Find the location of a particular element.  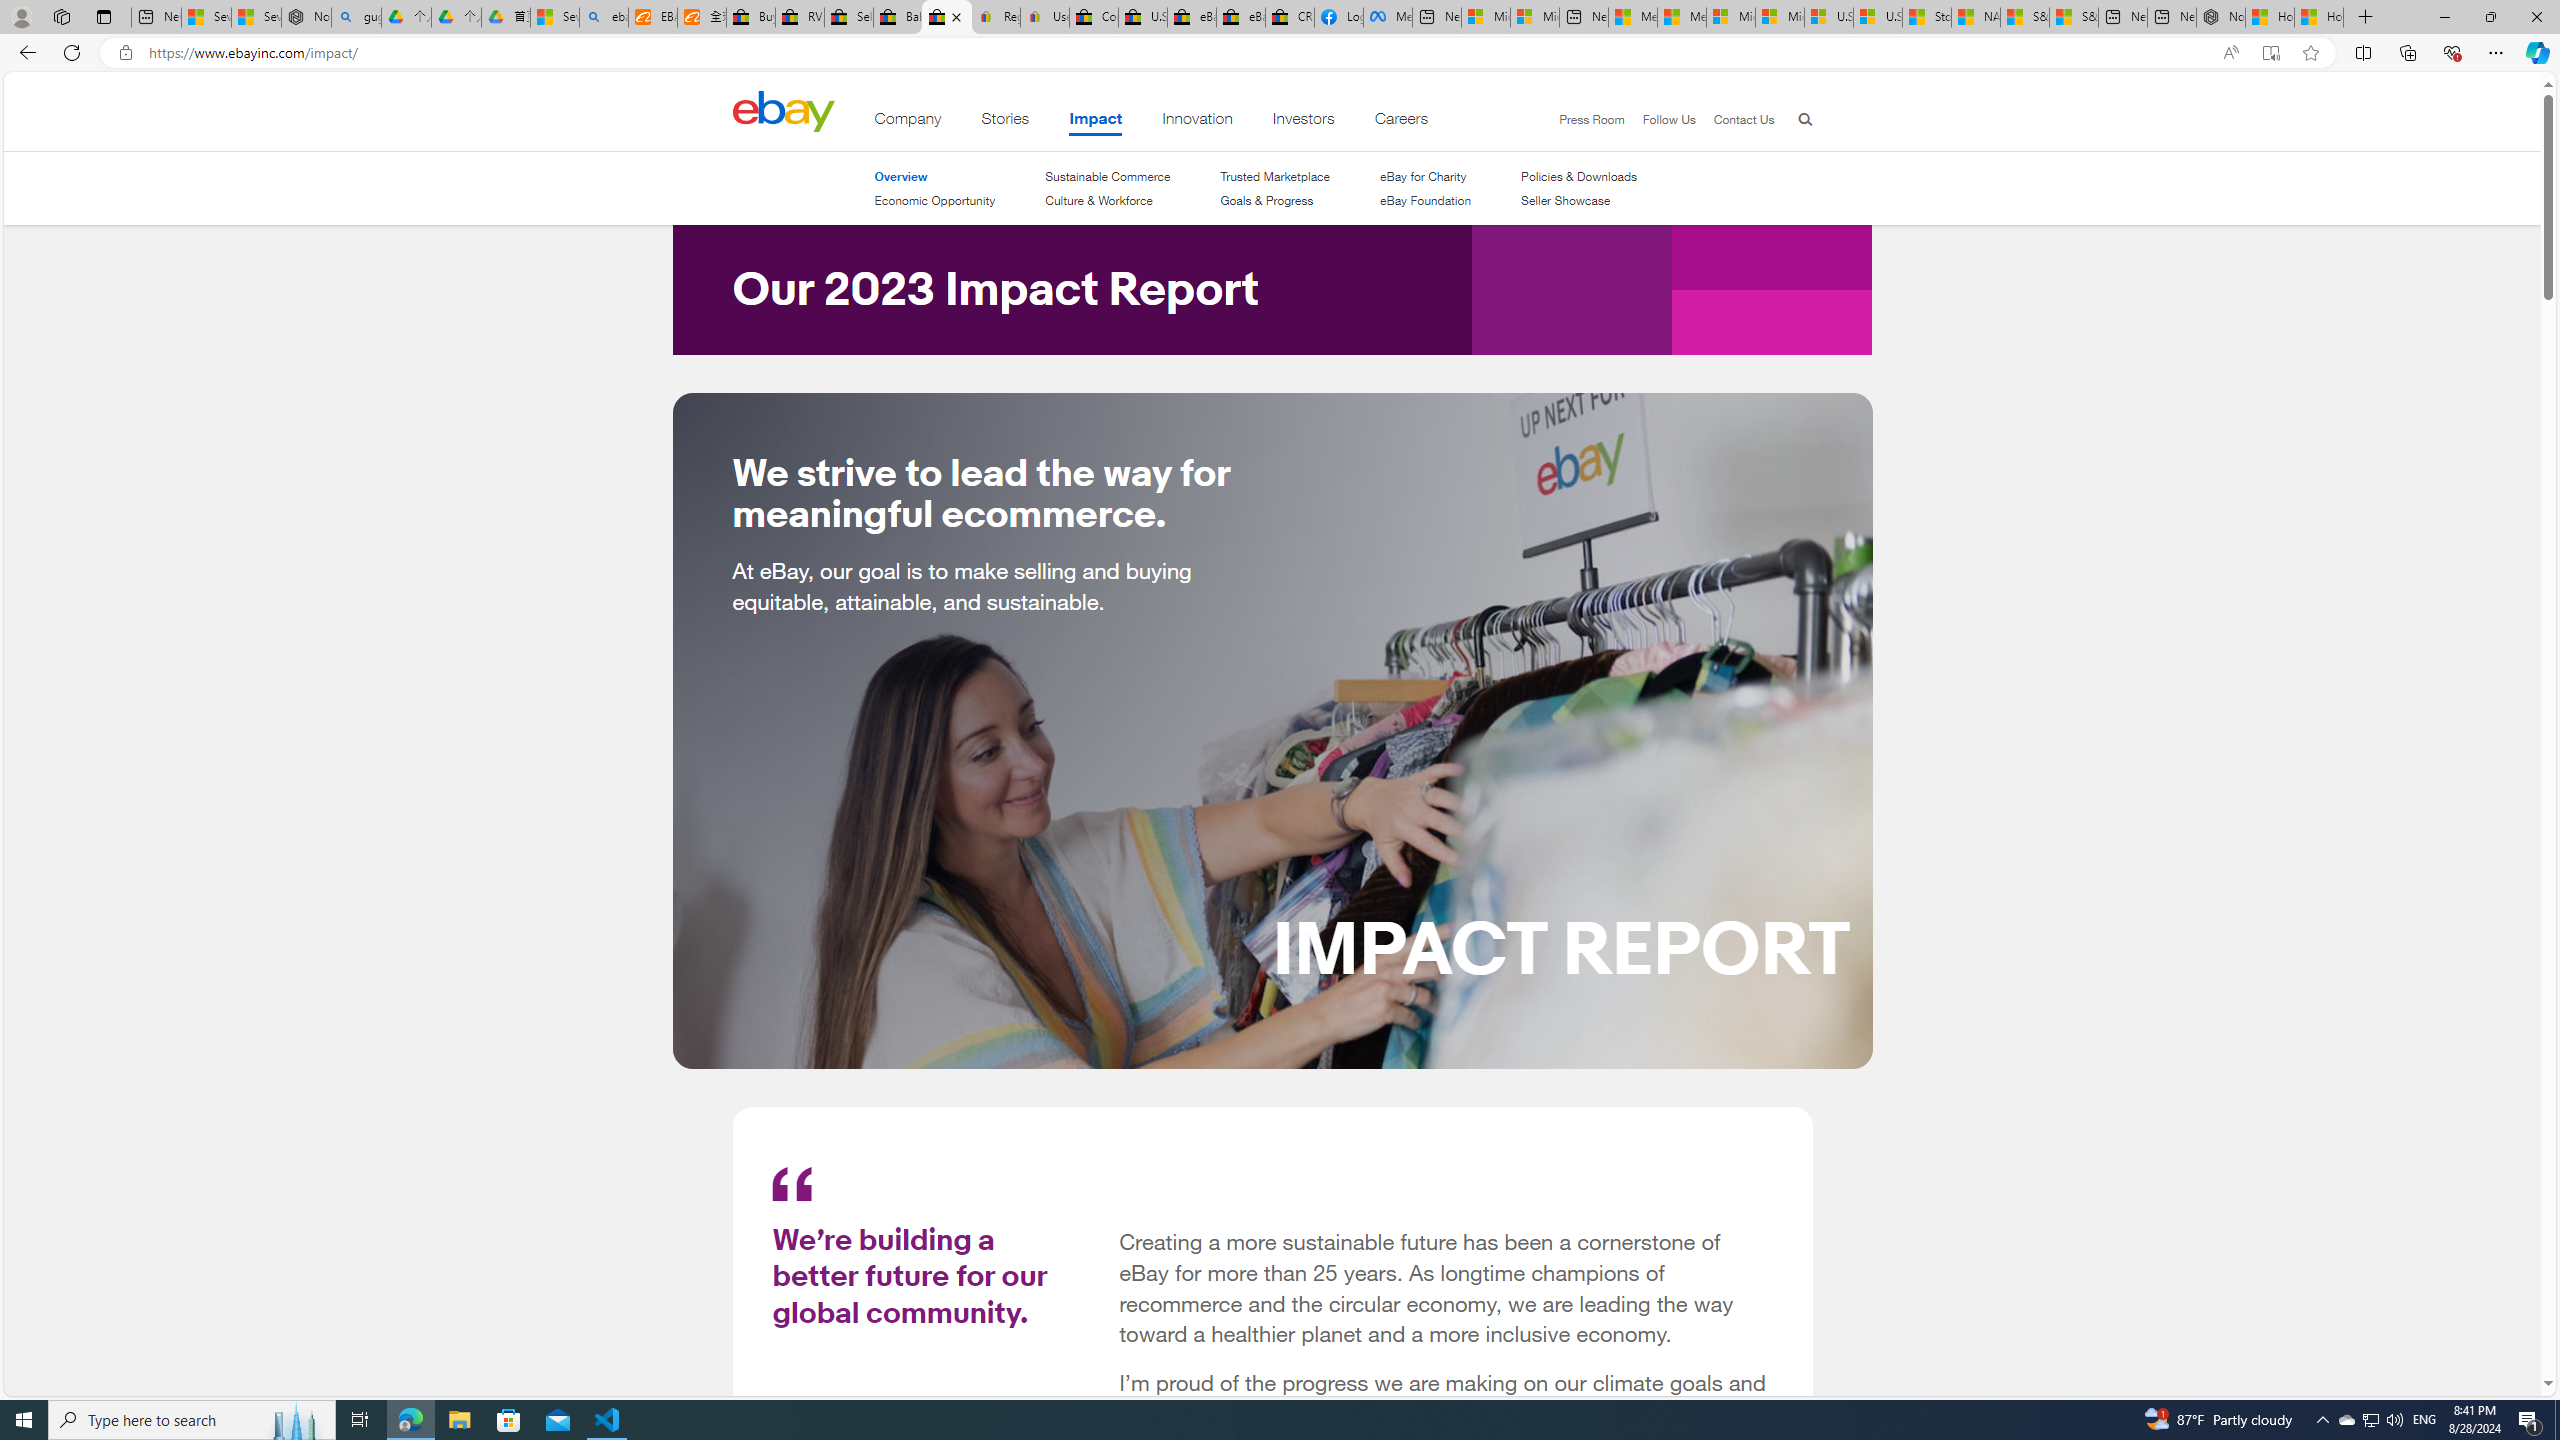

eBay Foundation is located at coordinates (1426, 200).